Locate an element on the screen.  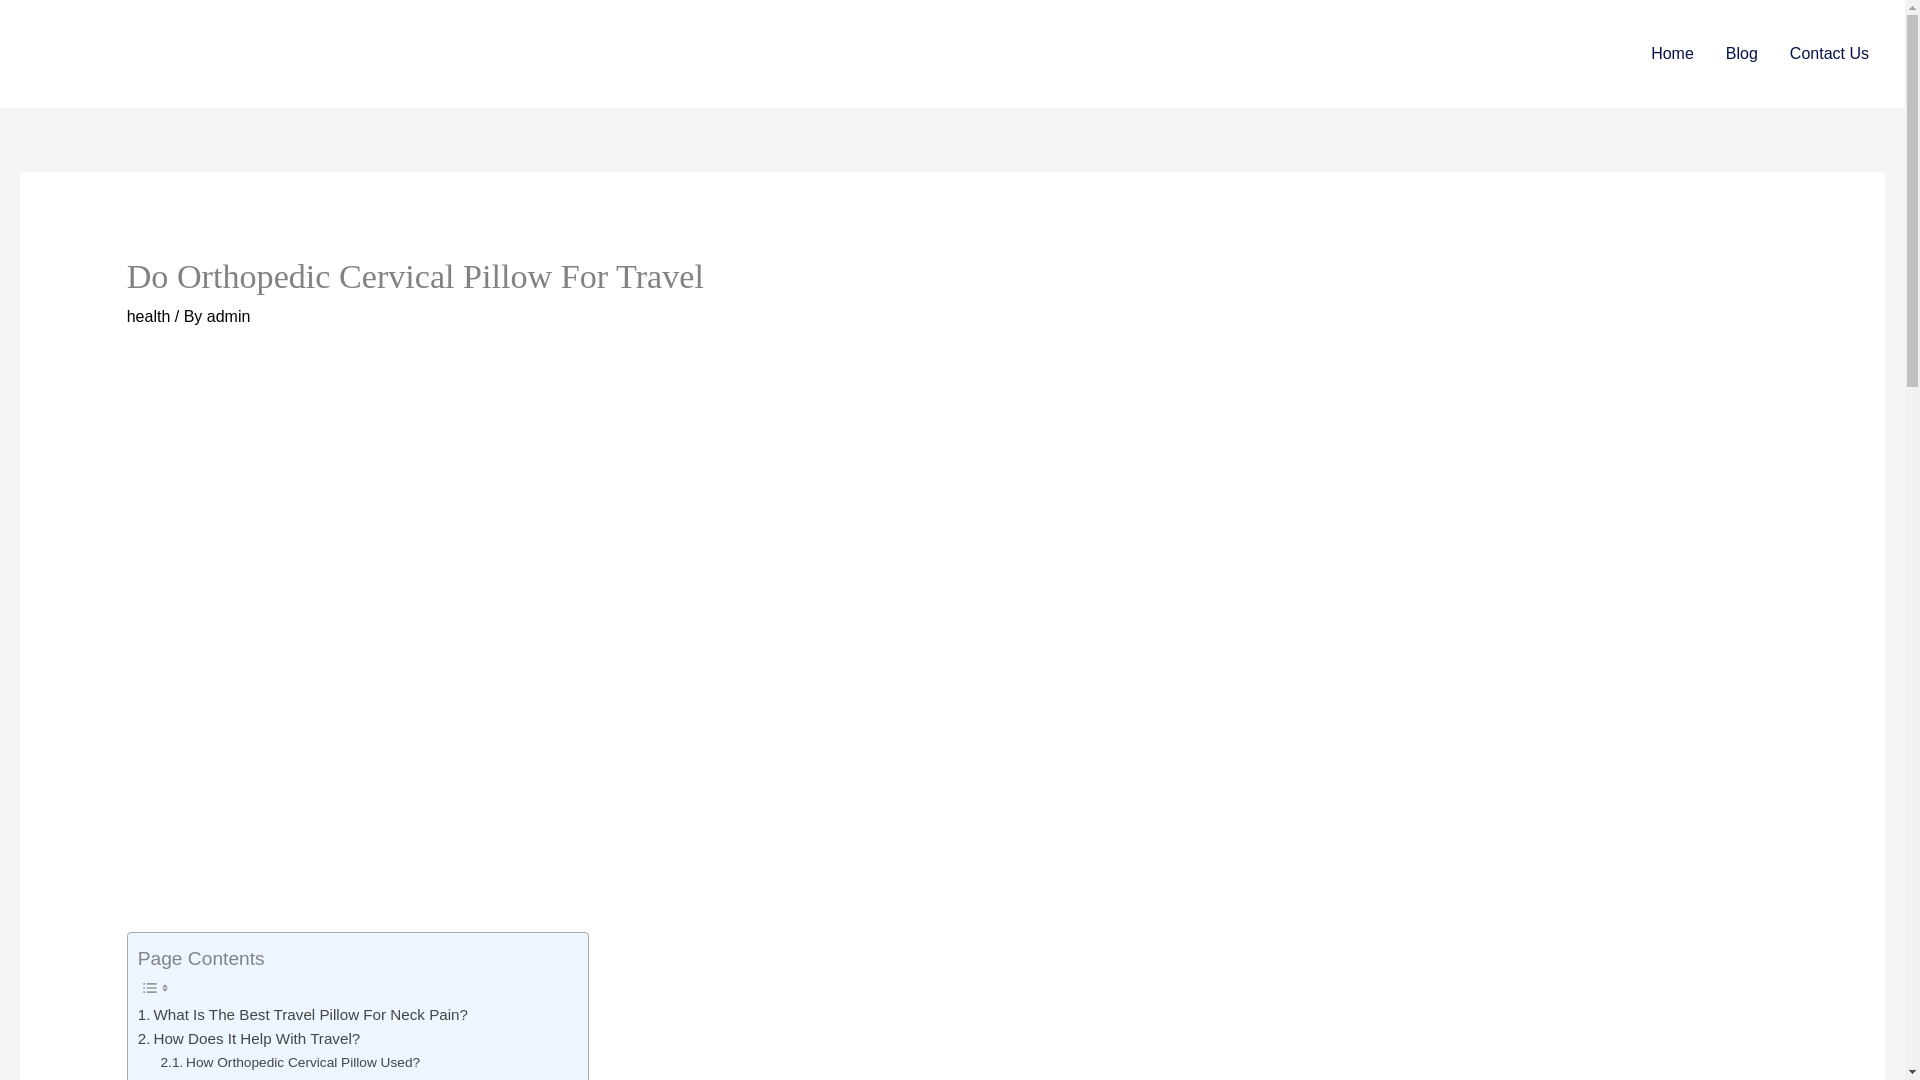
How Does It Help With Travel? is located at coordinates (249, 1038).